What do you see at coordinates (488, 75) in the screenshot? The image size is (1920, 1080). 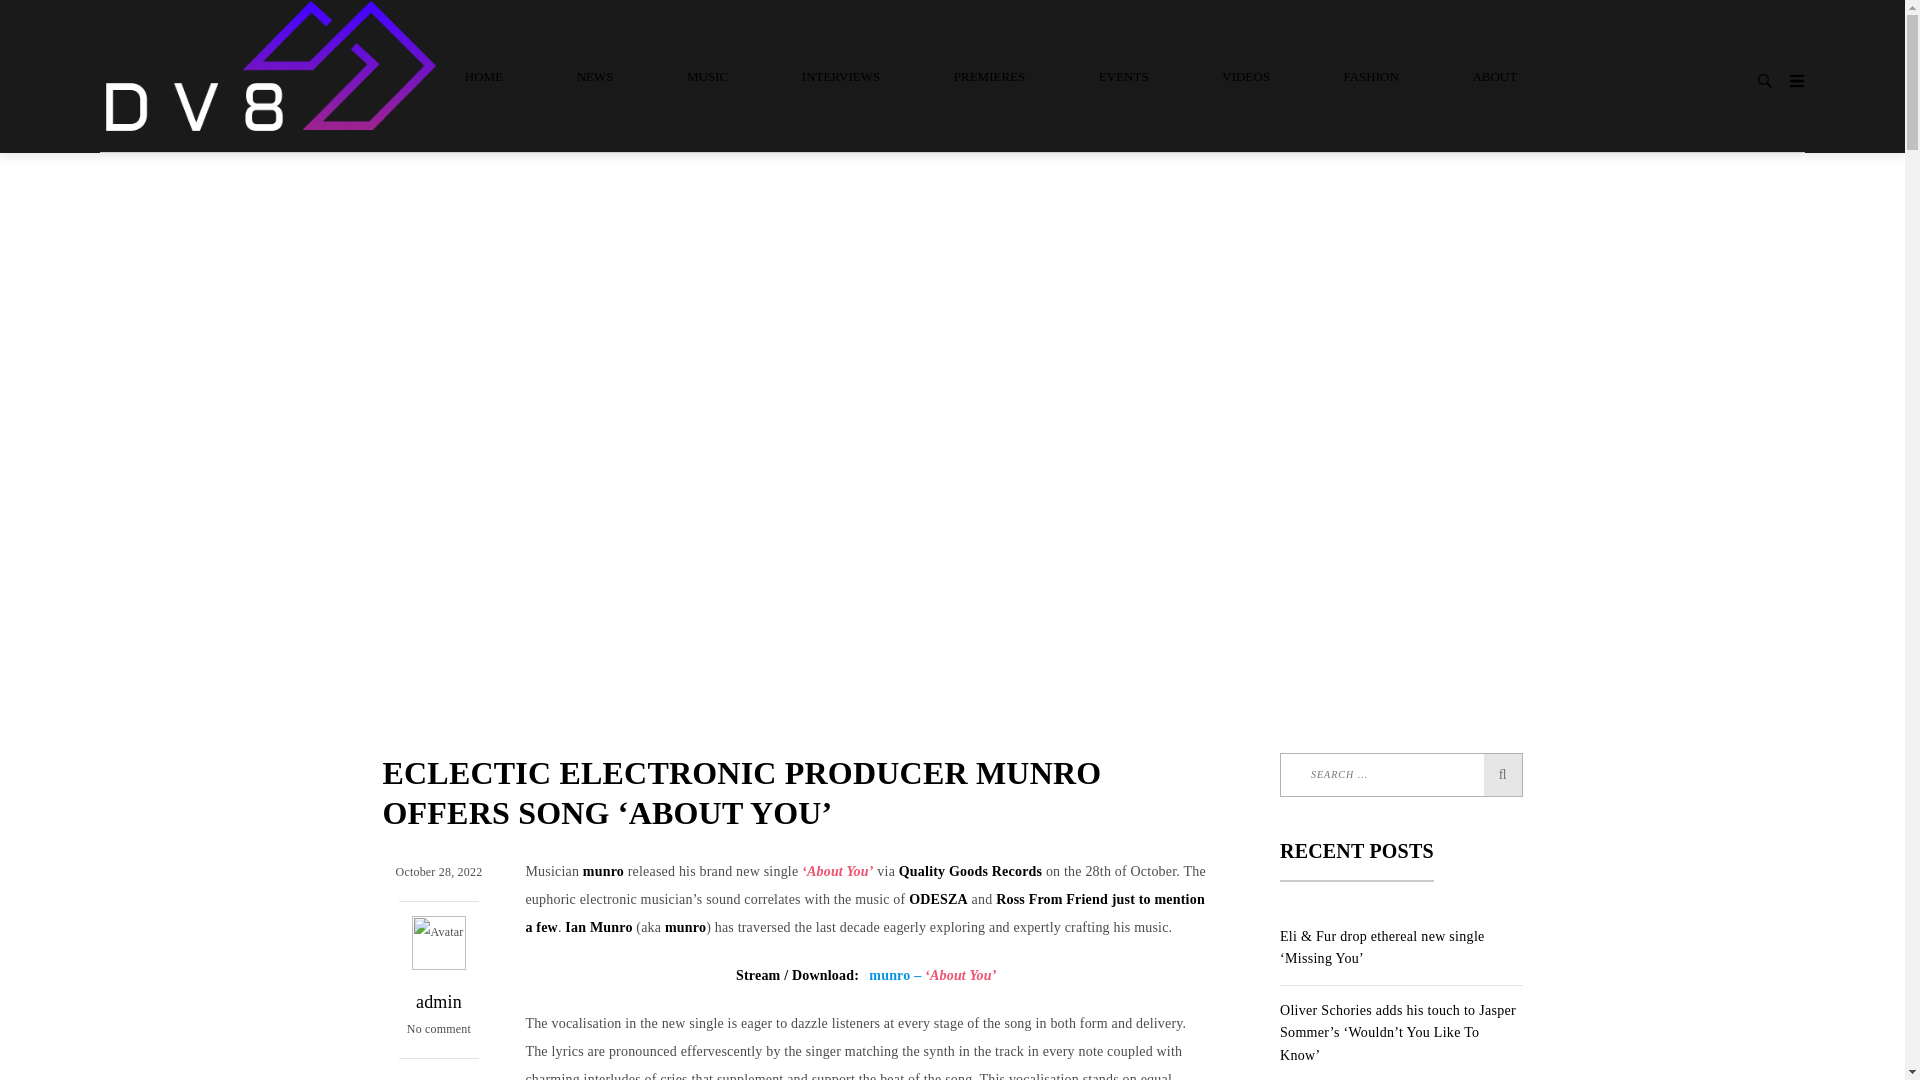 I see `HOME` at bounding box center [488, 75].